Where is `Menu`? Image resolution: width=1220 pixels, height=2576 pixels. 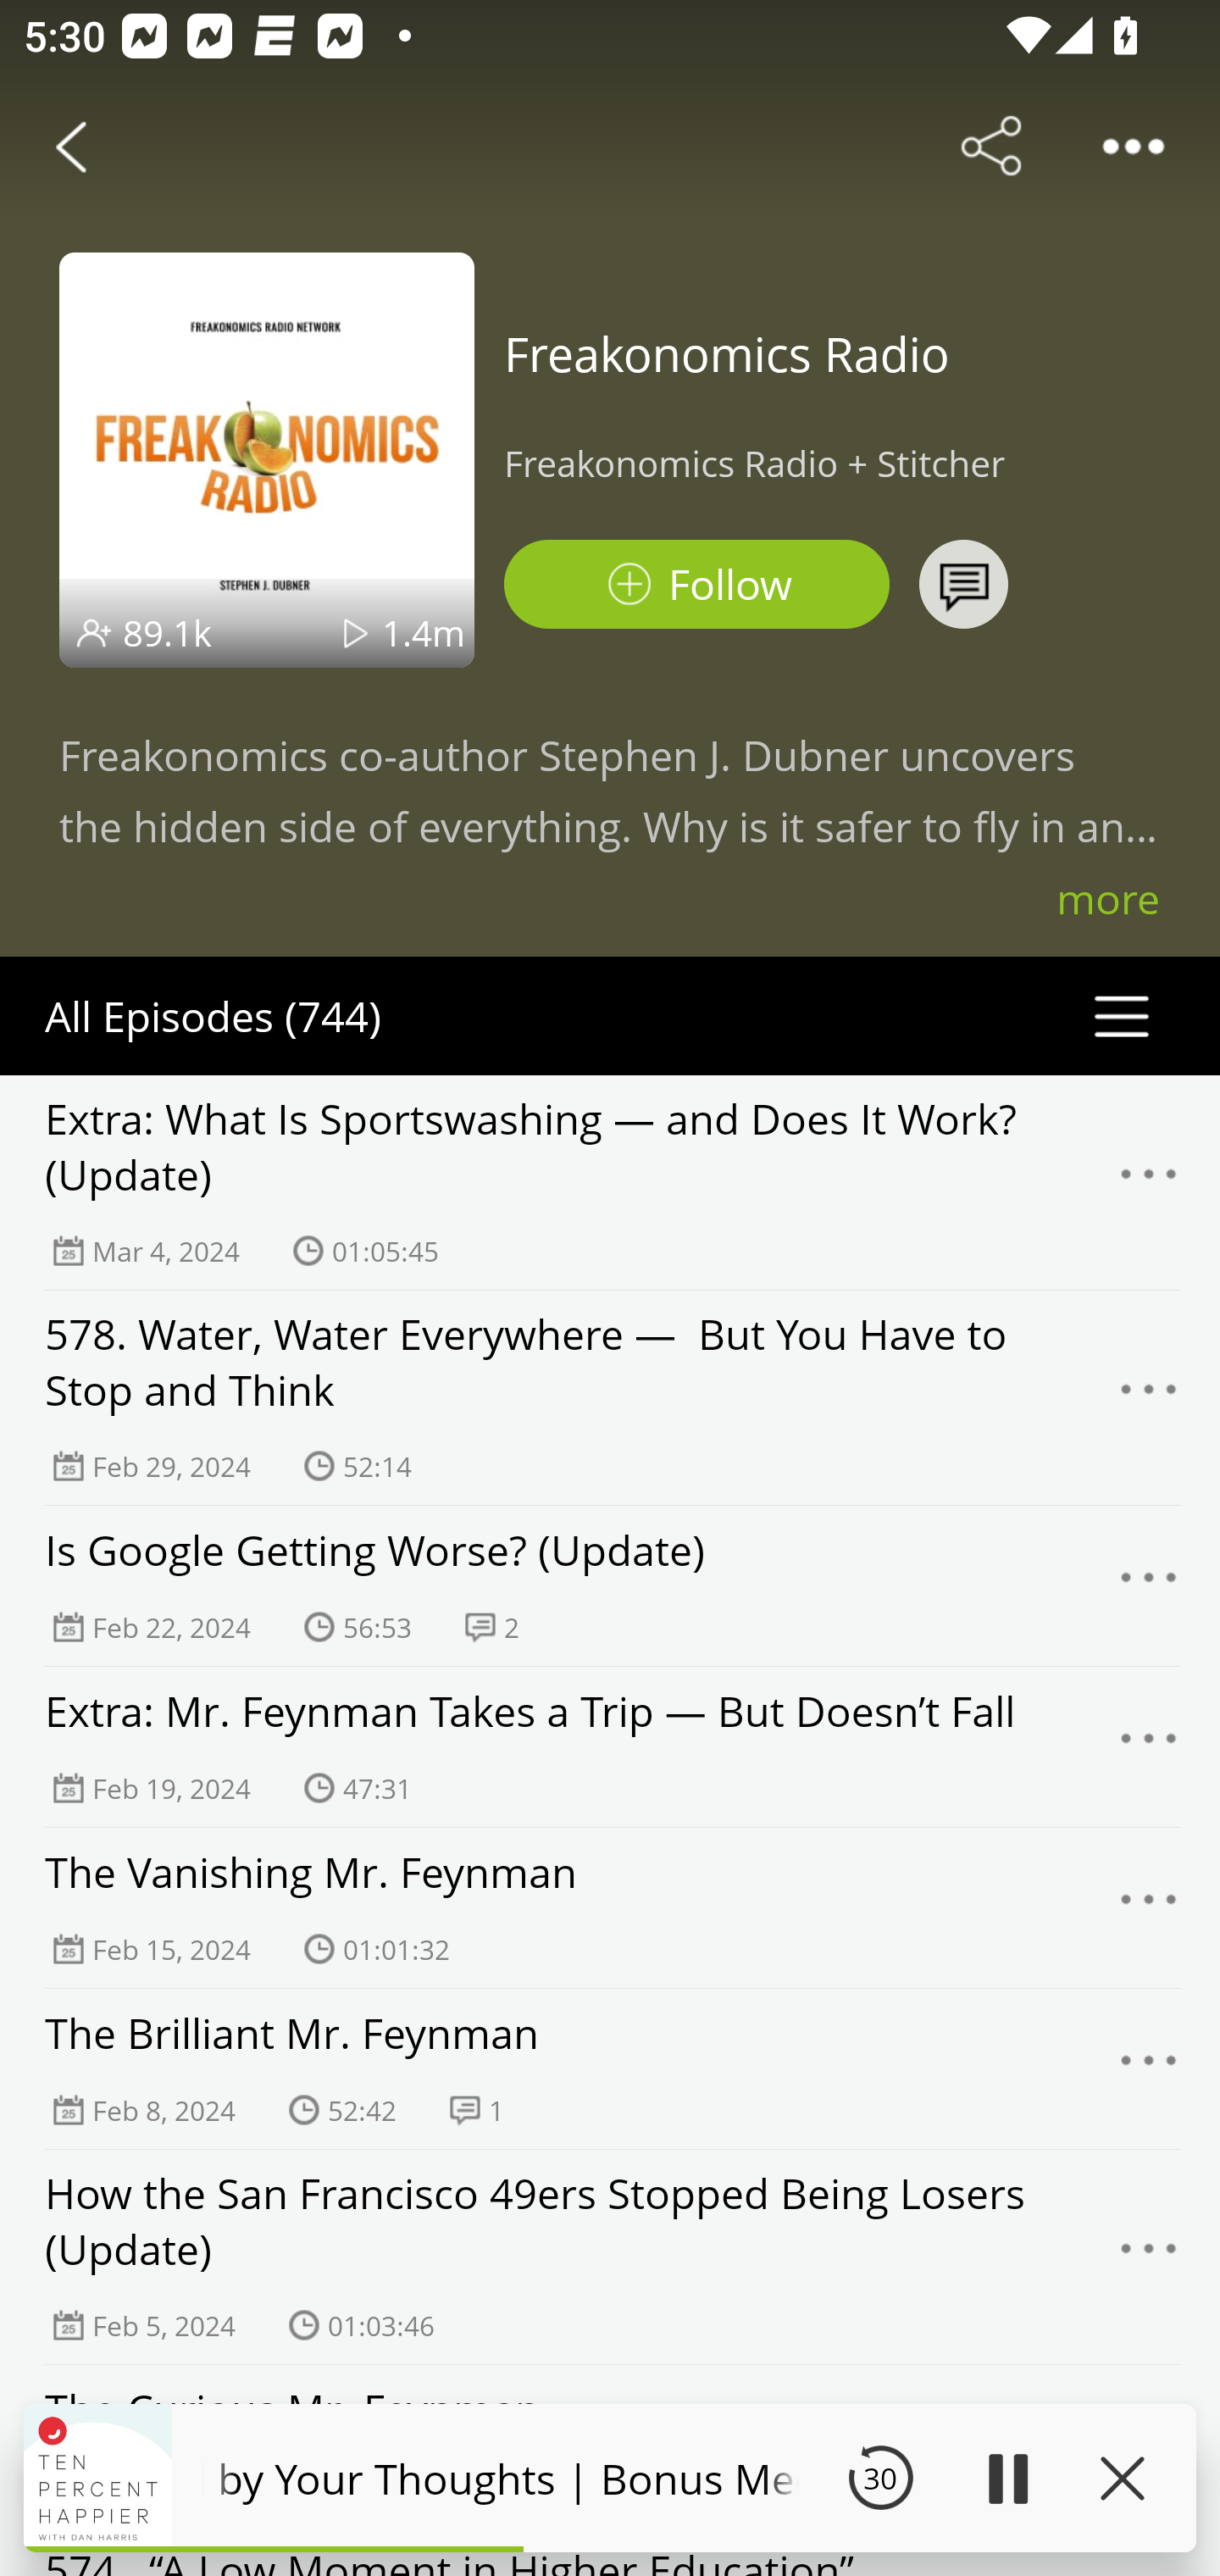
Menu is located at coordinates (1149, 1747).